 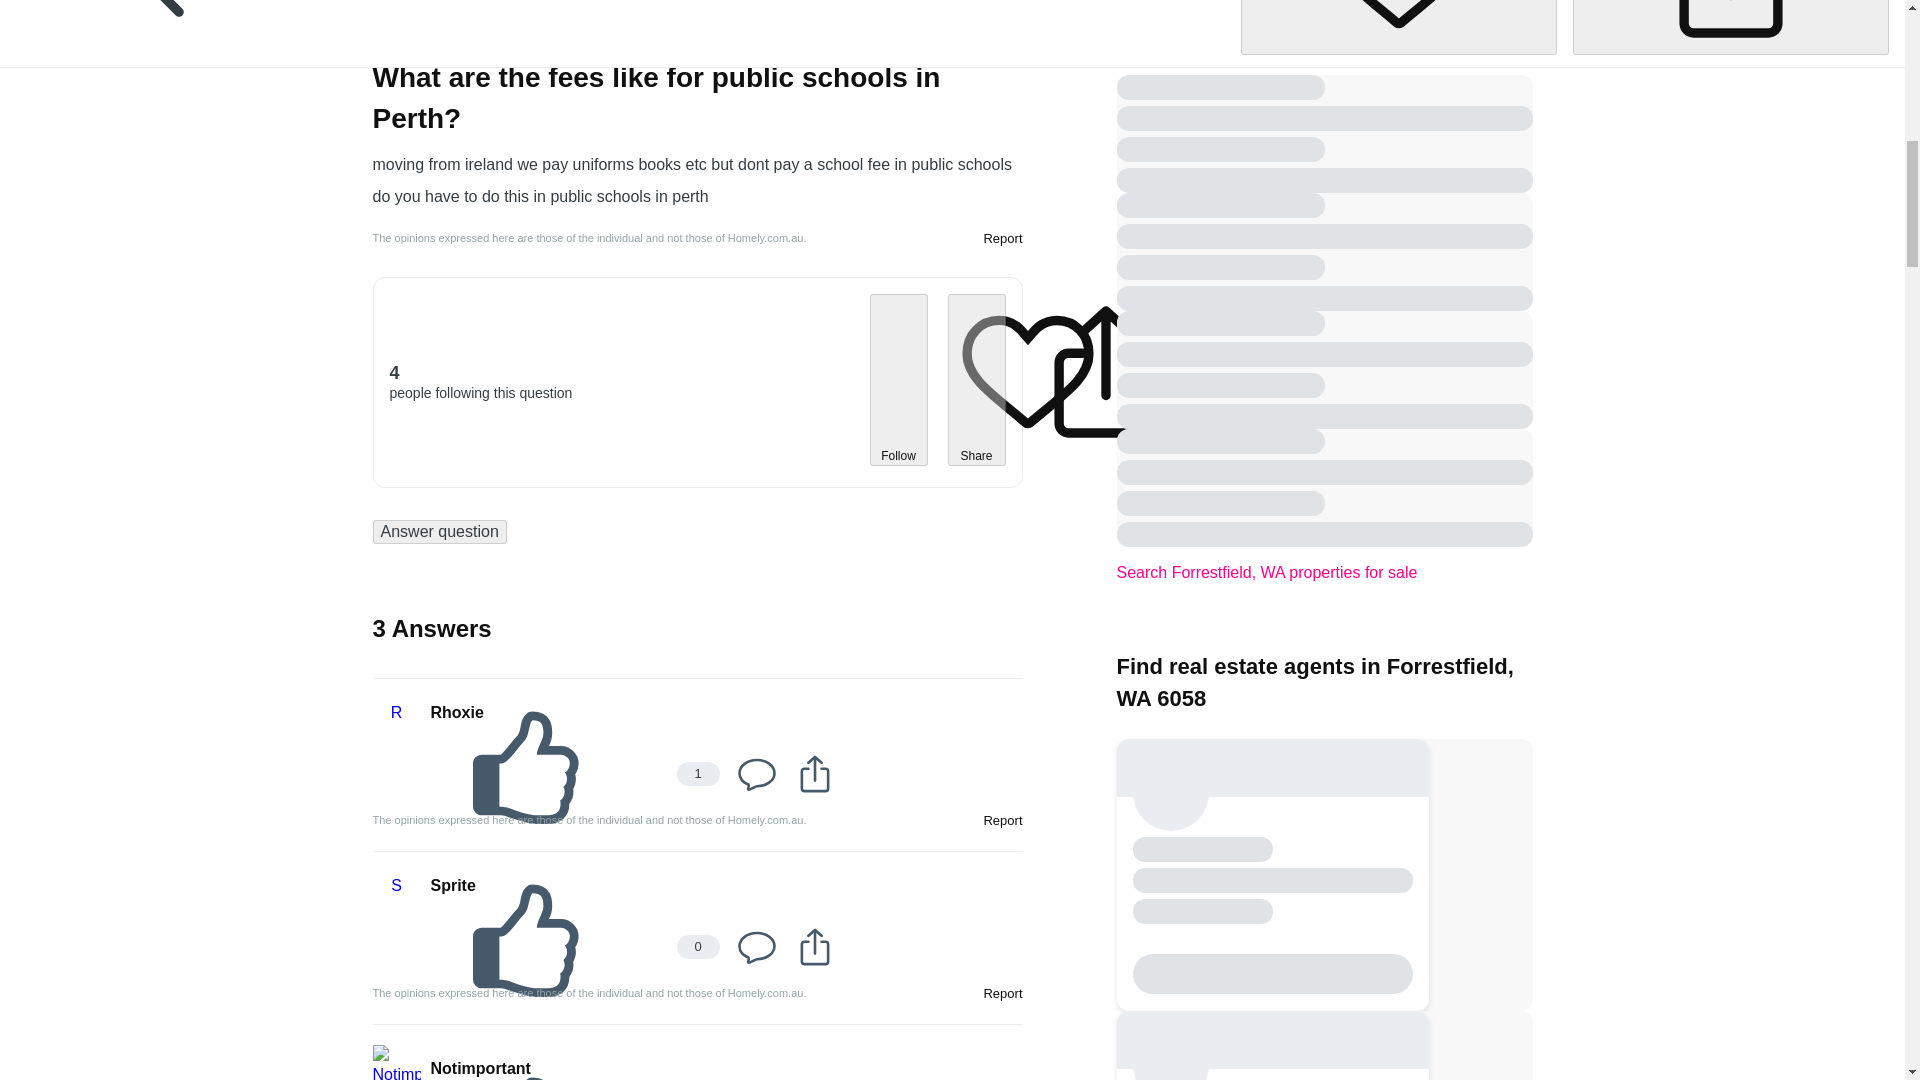 I want to click on sharoz, so click(x=456, y=31).